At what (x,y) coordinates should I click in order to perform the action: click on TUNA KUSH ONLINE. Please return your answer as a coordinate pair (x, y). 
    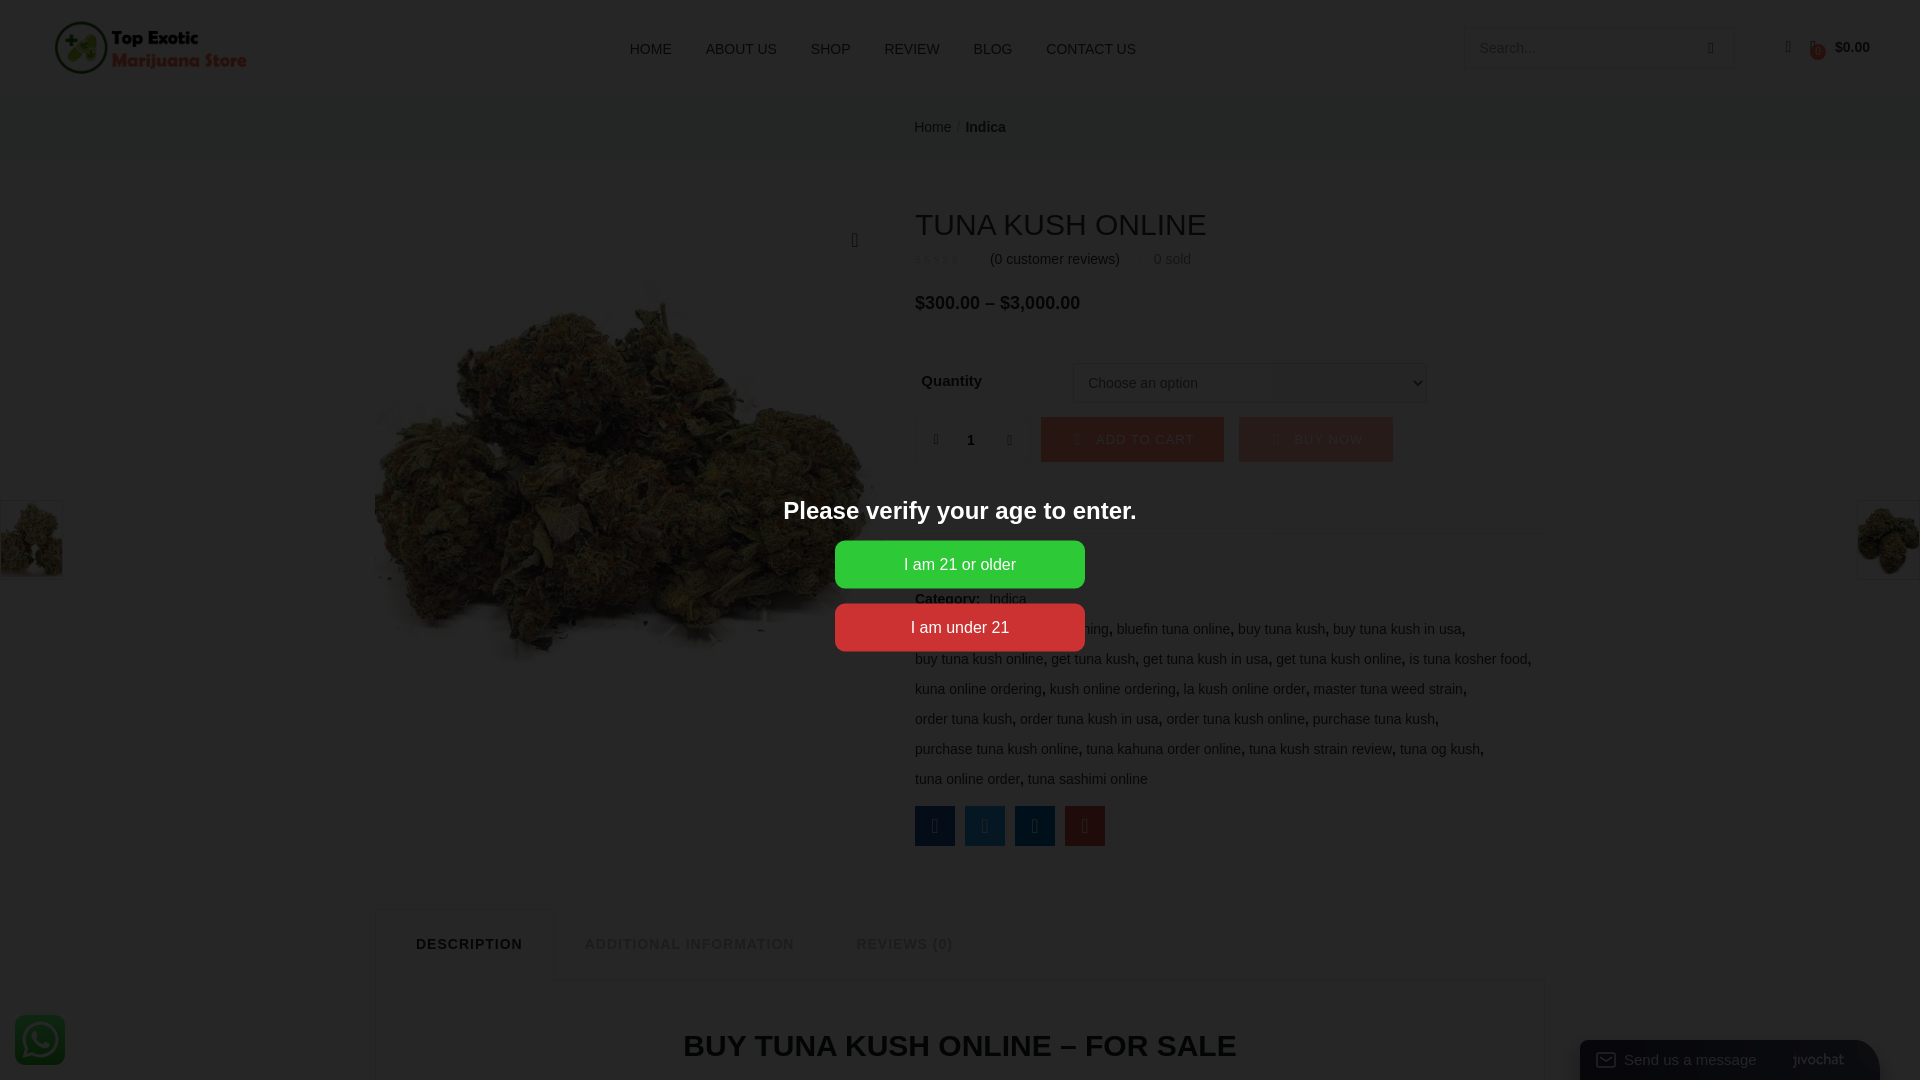
    Looking at the image, I should click on (1085, 825).